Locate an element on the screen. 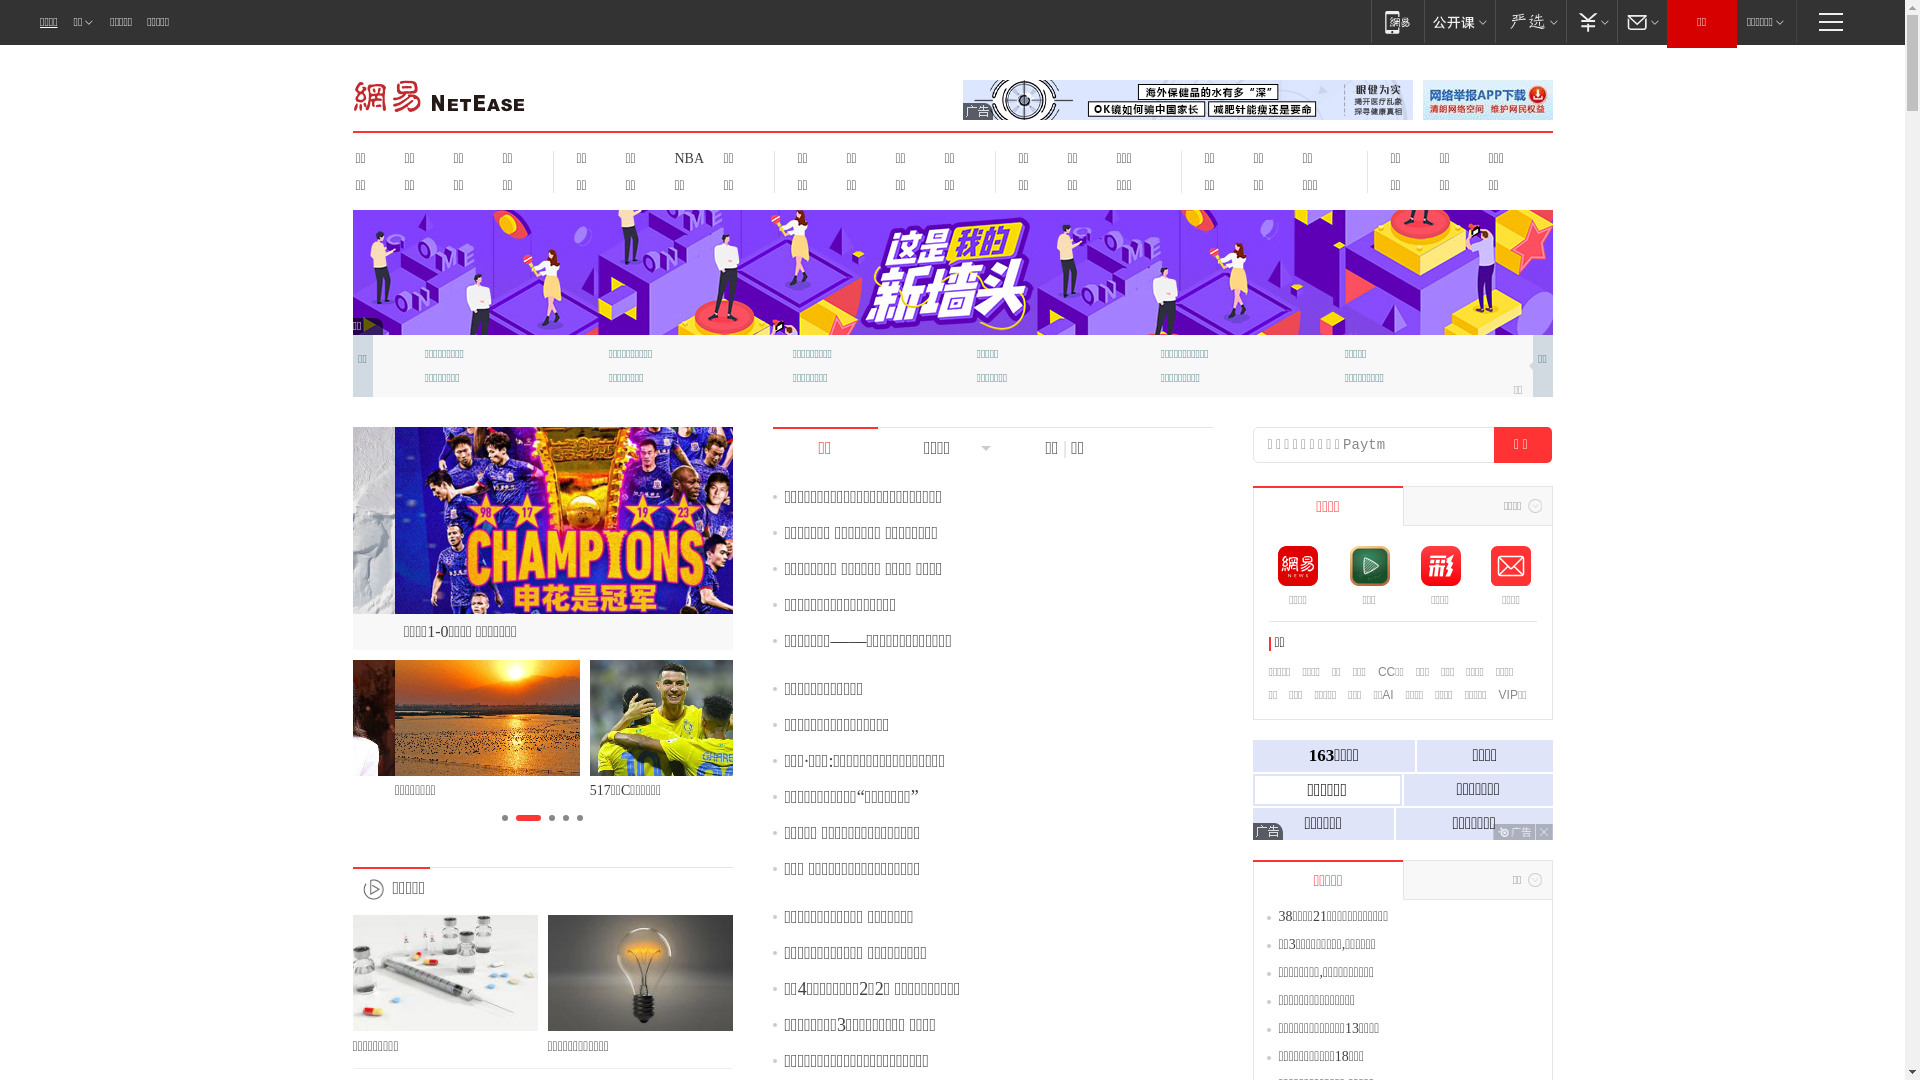  NBA is located at coordinates (686, 158).